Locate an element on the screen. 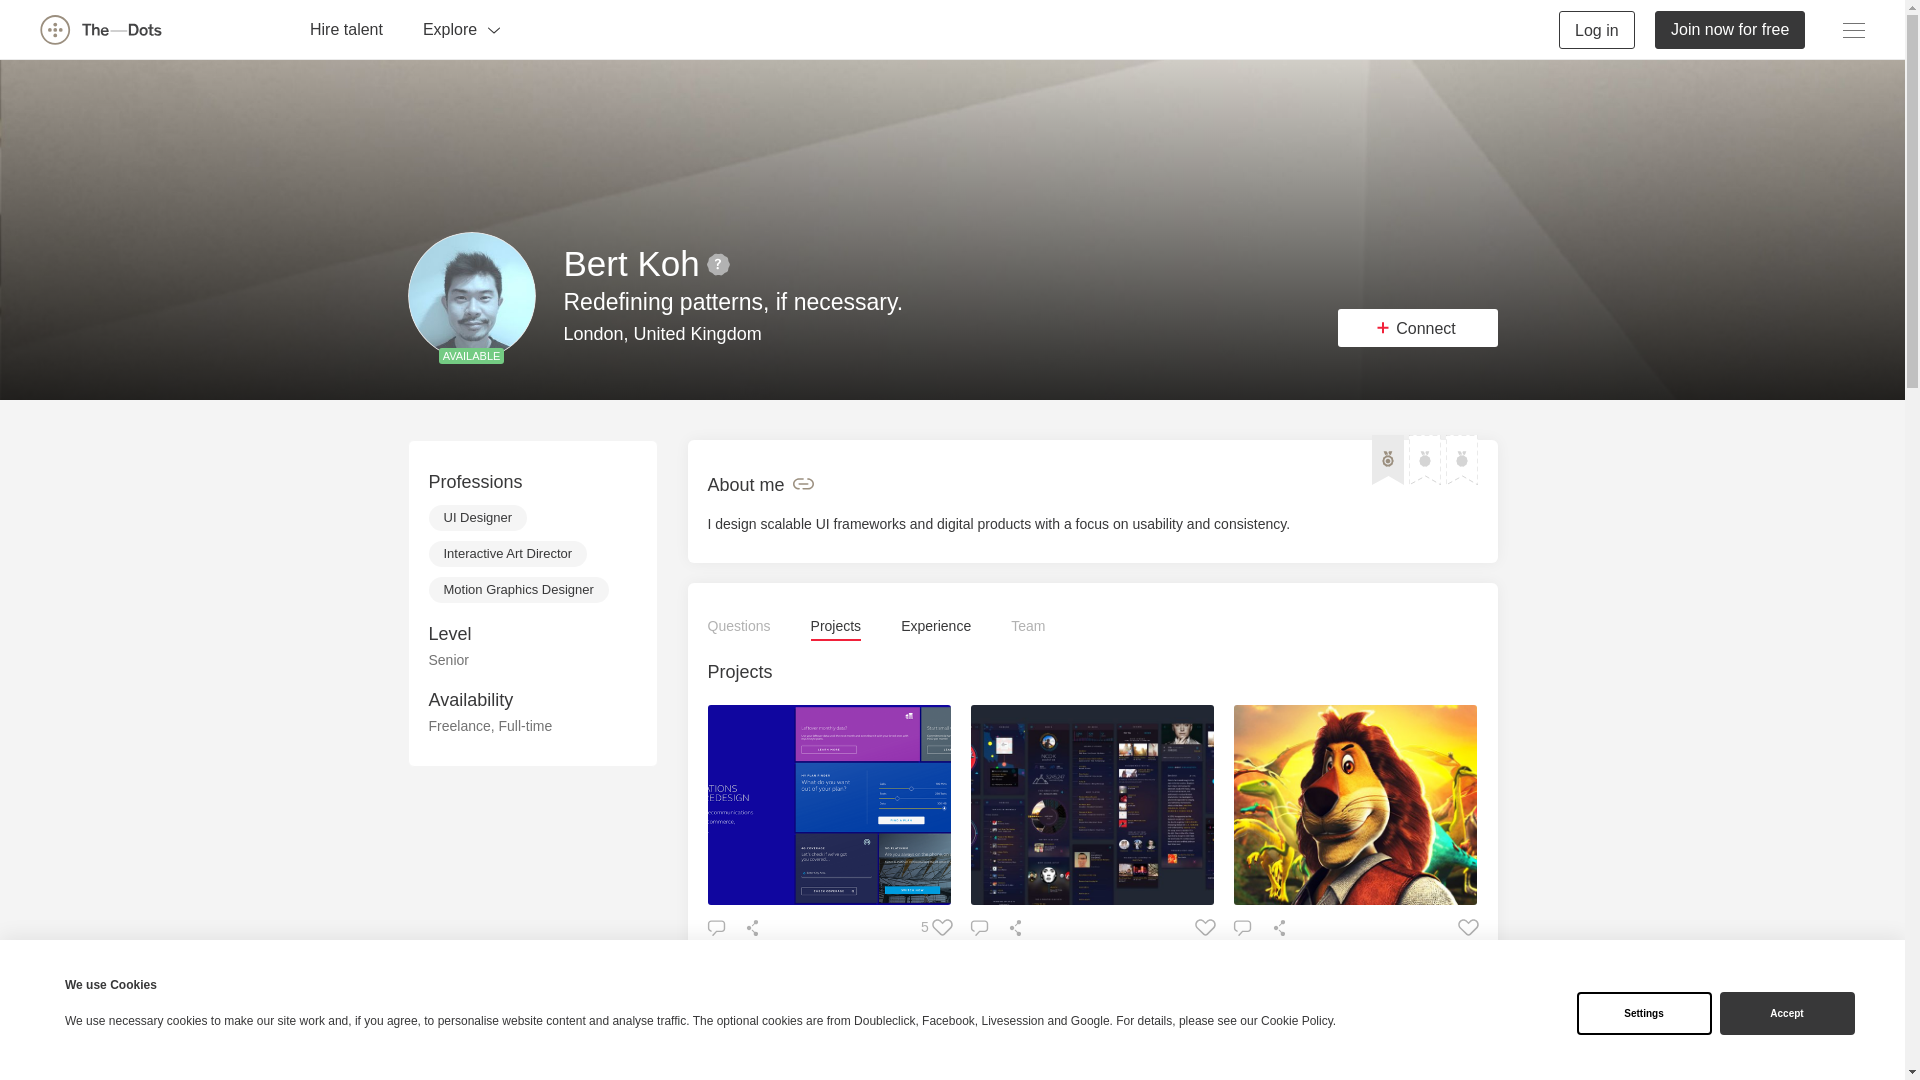 This screenshot has height=1080, width=1920. Explore is located at coordinates (462, 28).